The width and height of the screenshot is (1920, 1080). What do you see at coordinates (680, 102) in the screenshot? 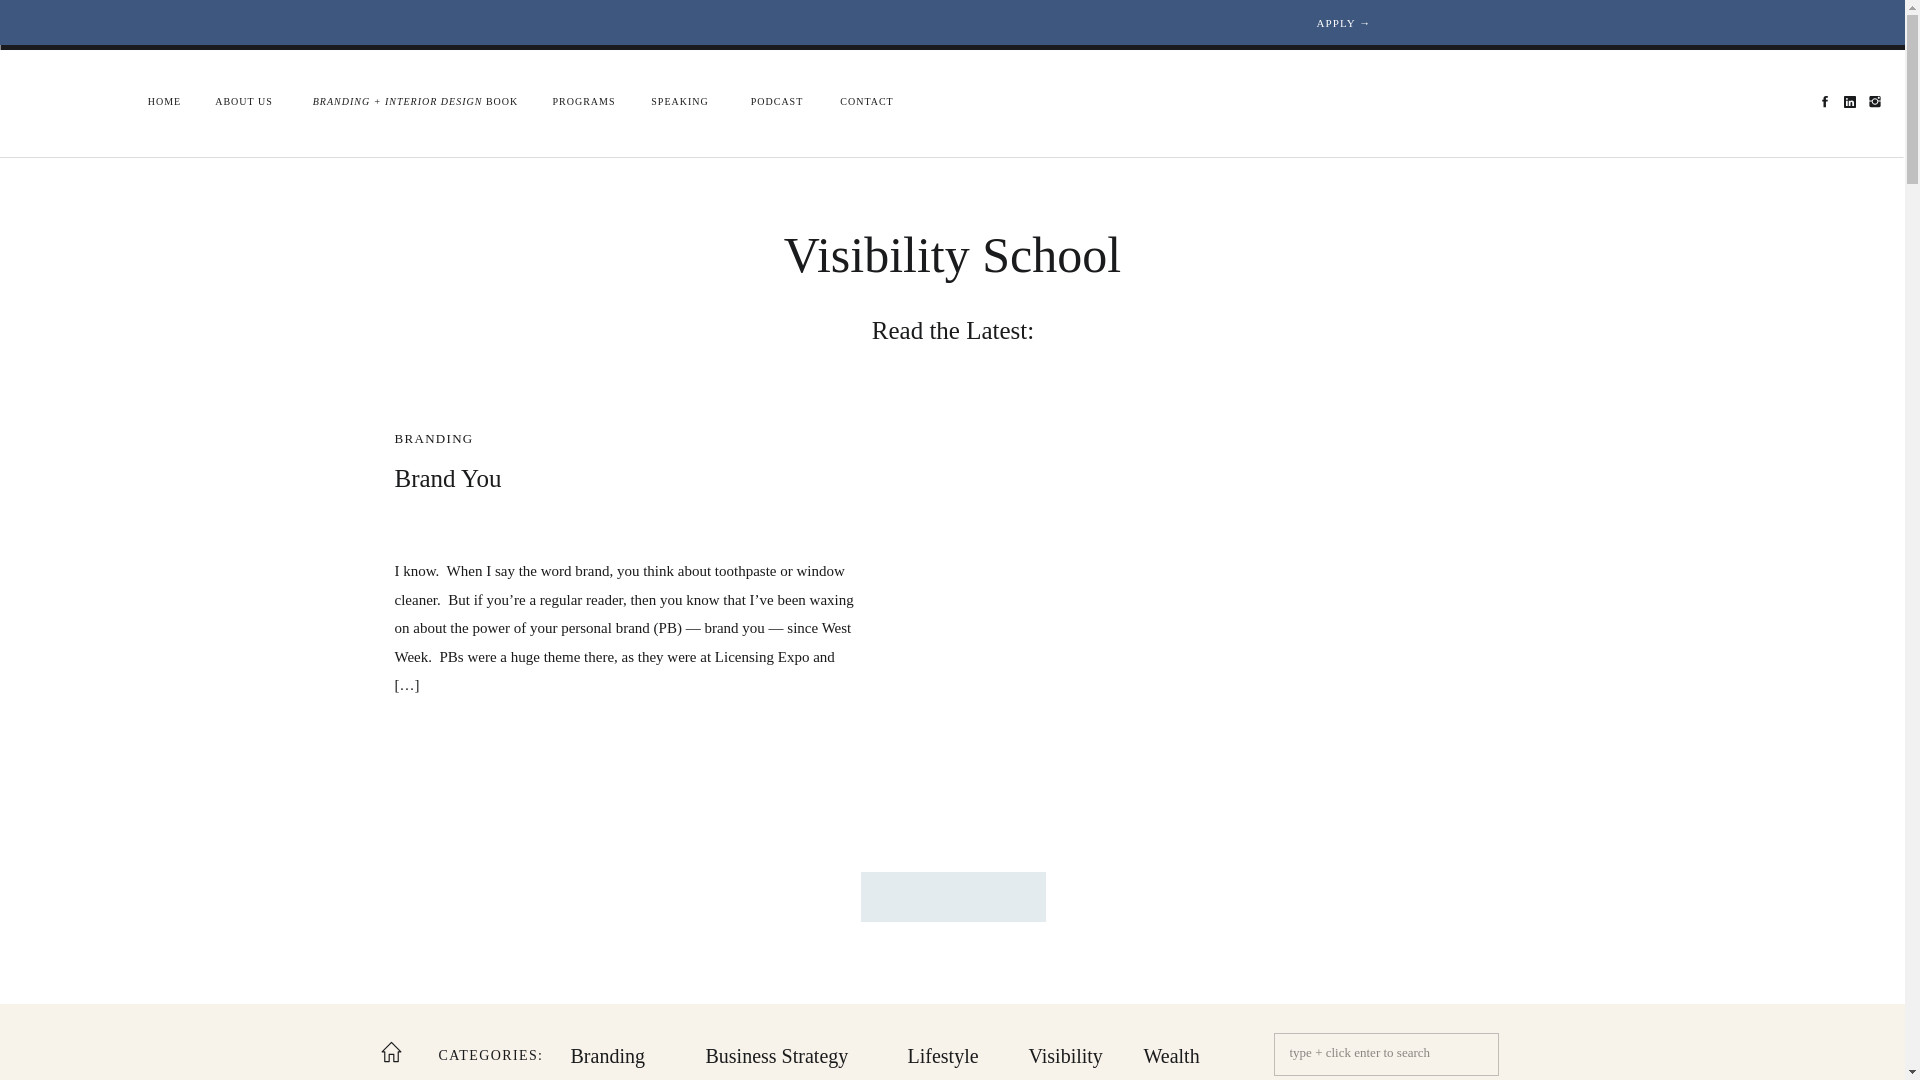
I see `SPEAKING` at bounding box center [680, 102].